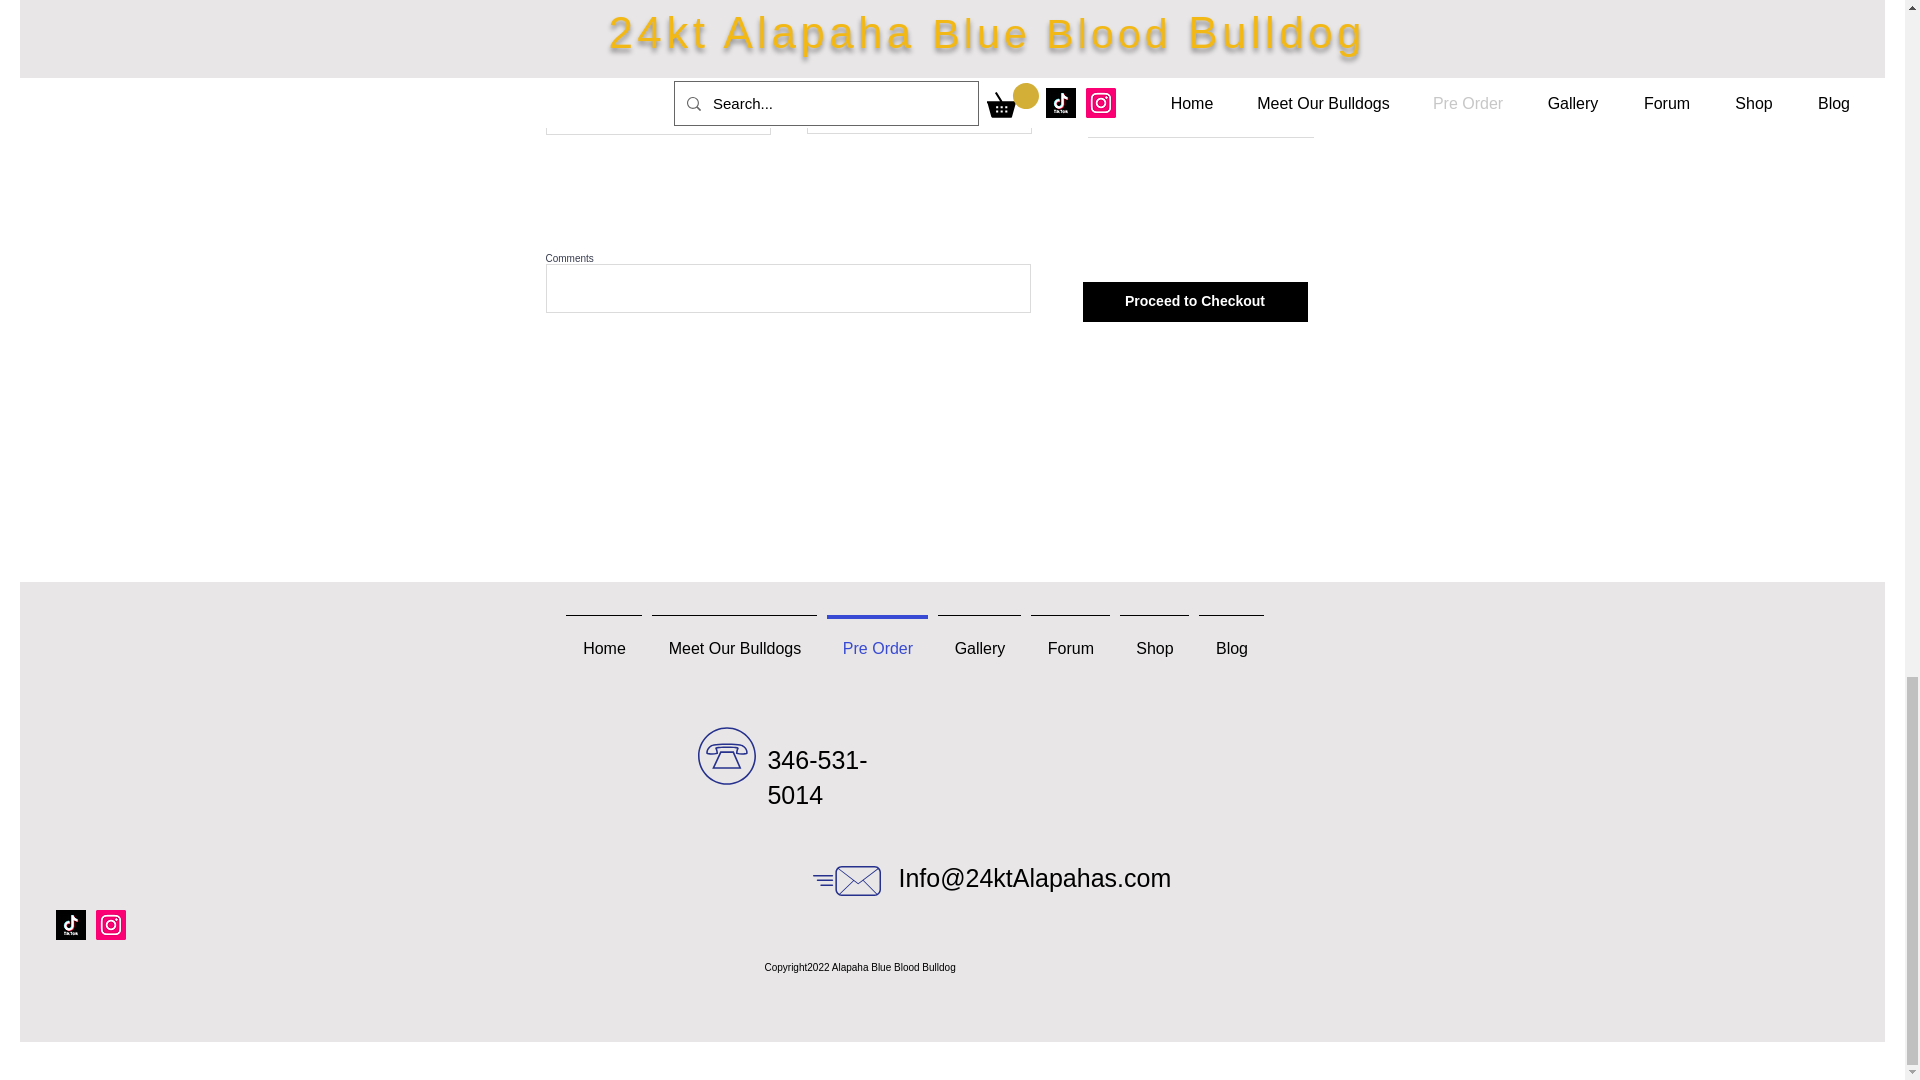 The image size is (1920, 1080). I want to click on Blog, so click(1232, 640).